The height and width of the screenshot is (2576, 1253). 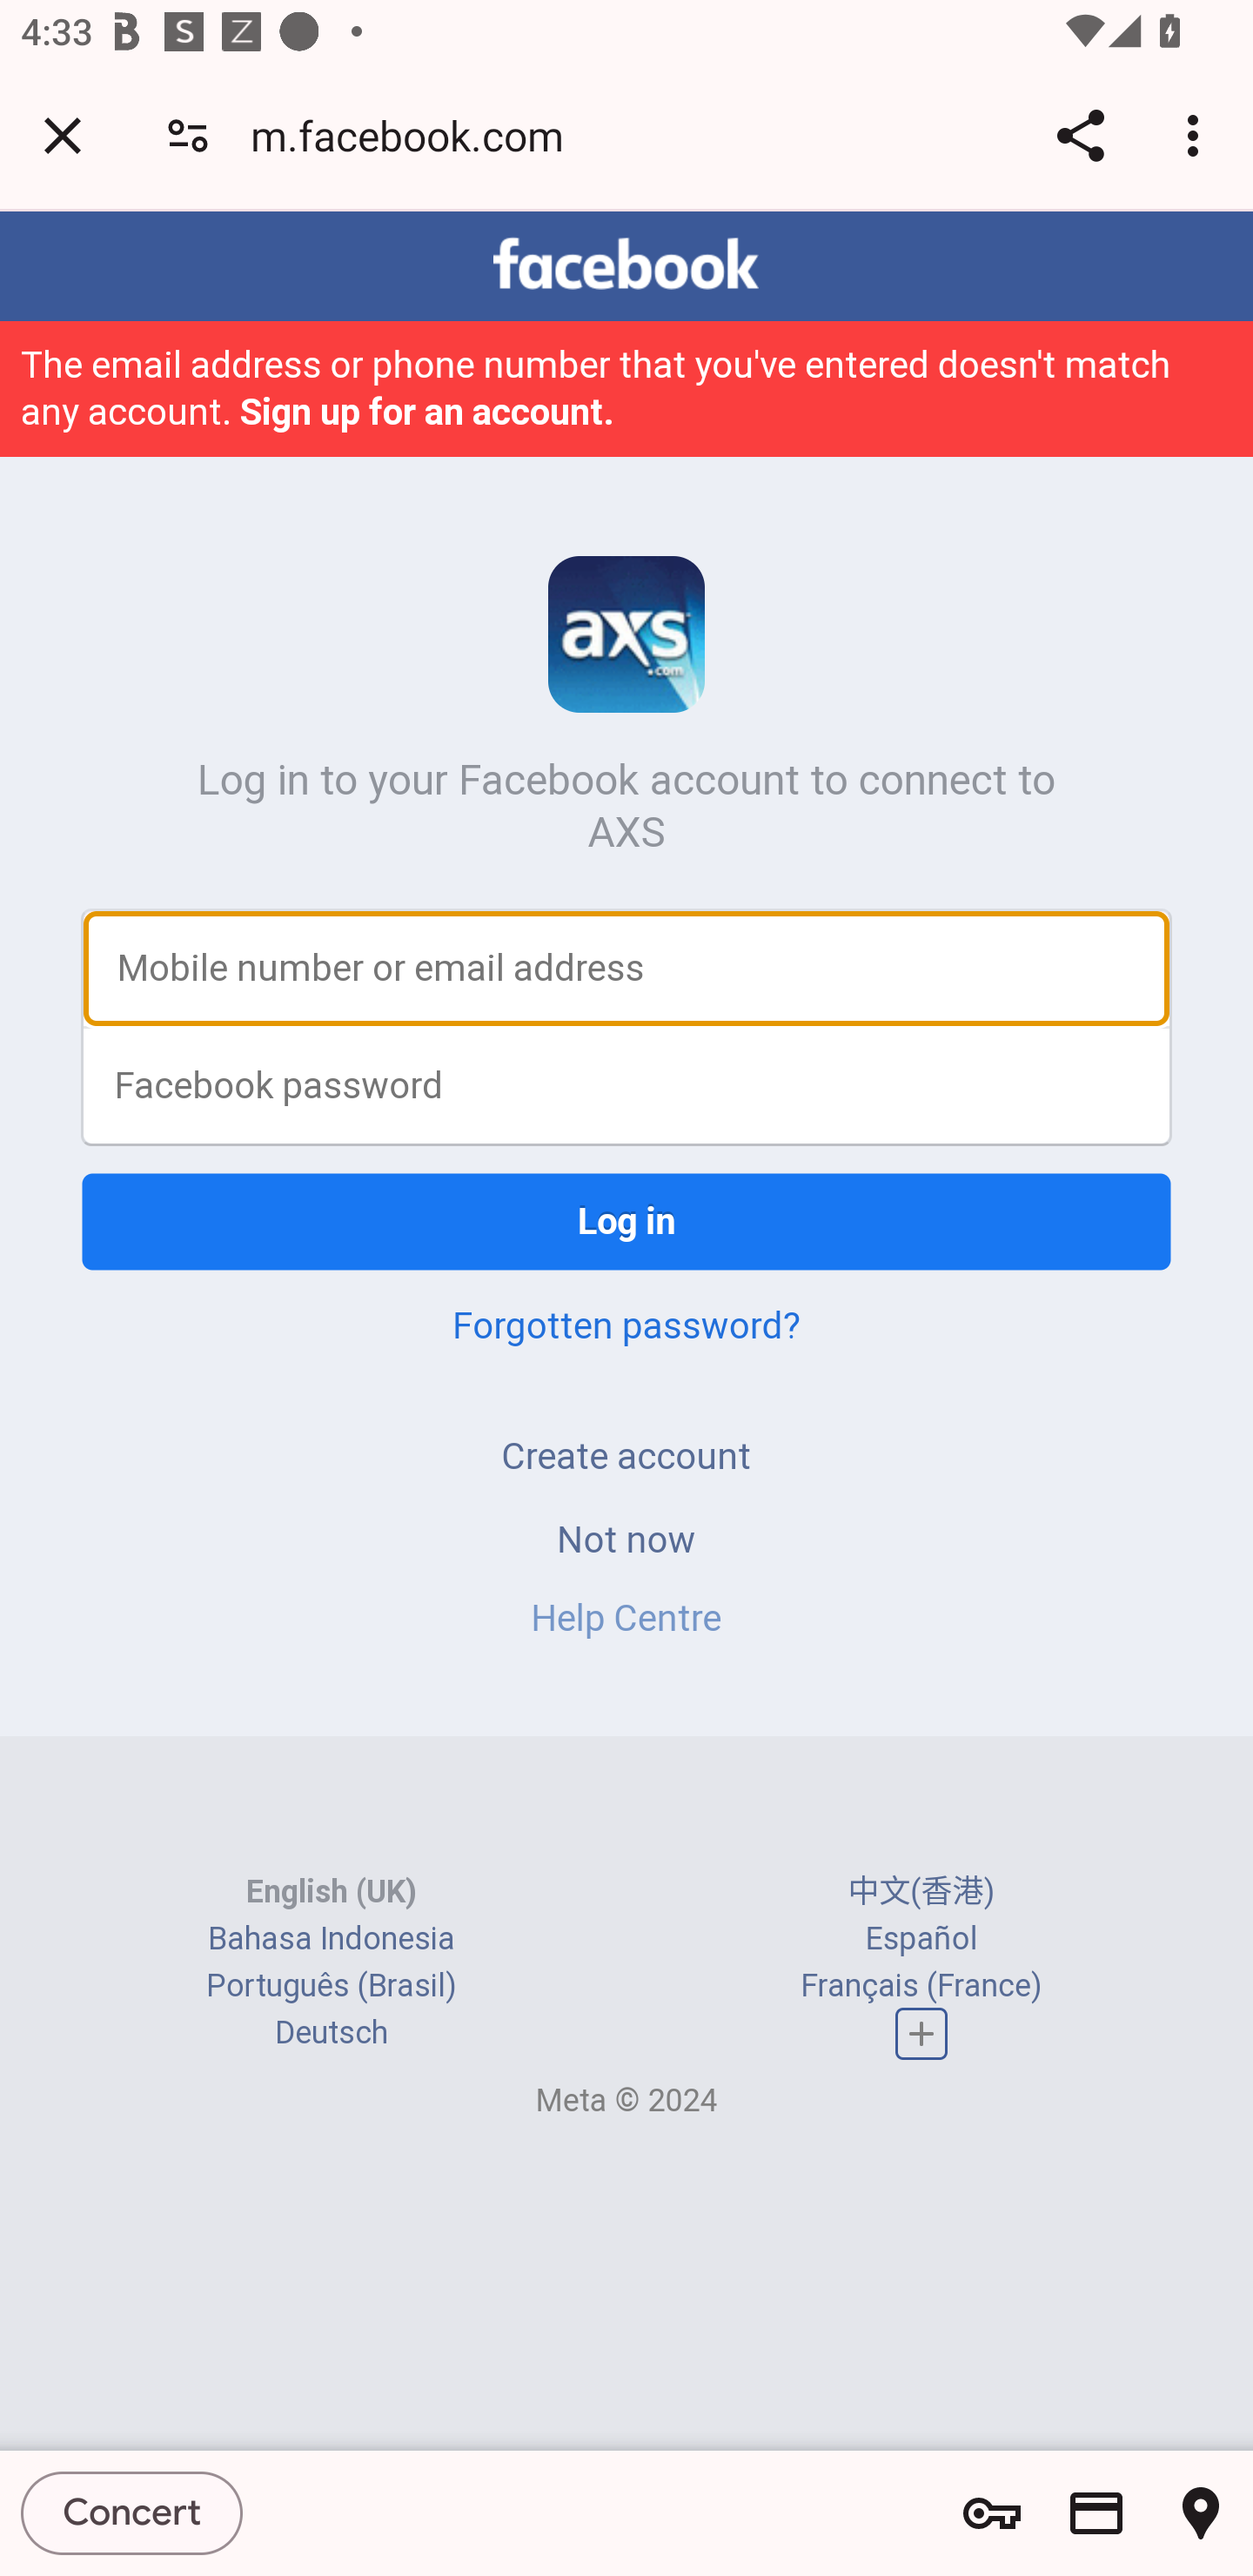 I want to click on Sign up for an account., so click(x=428, y=411).